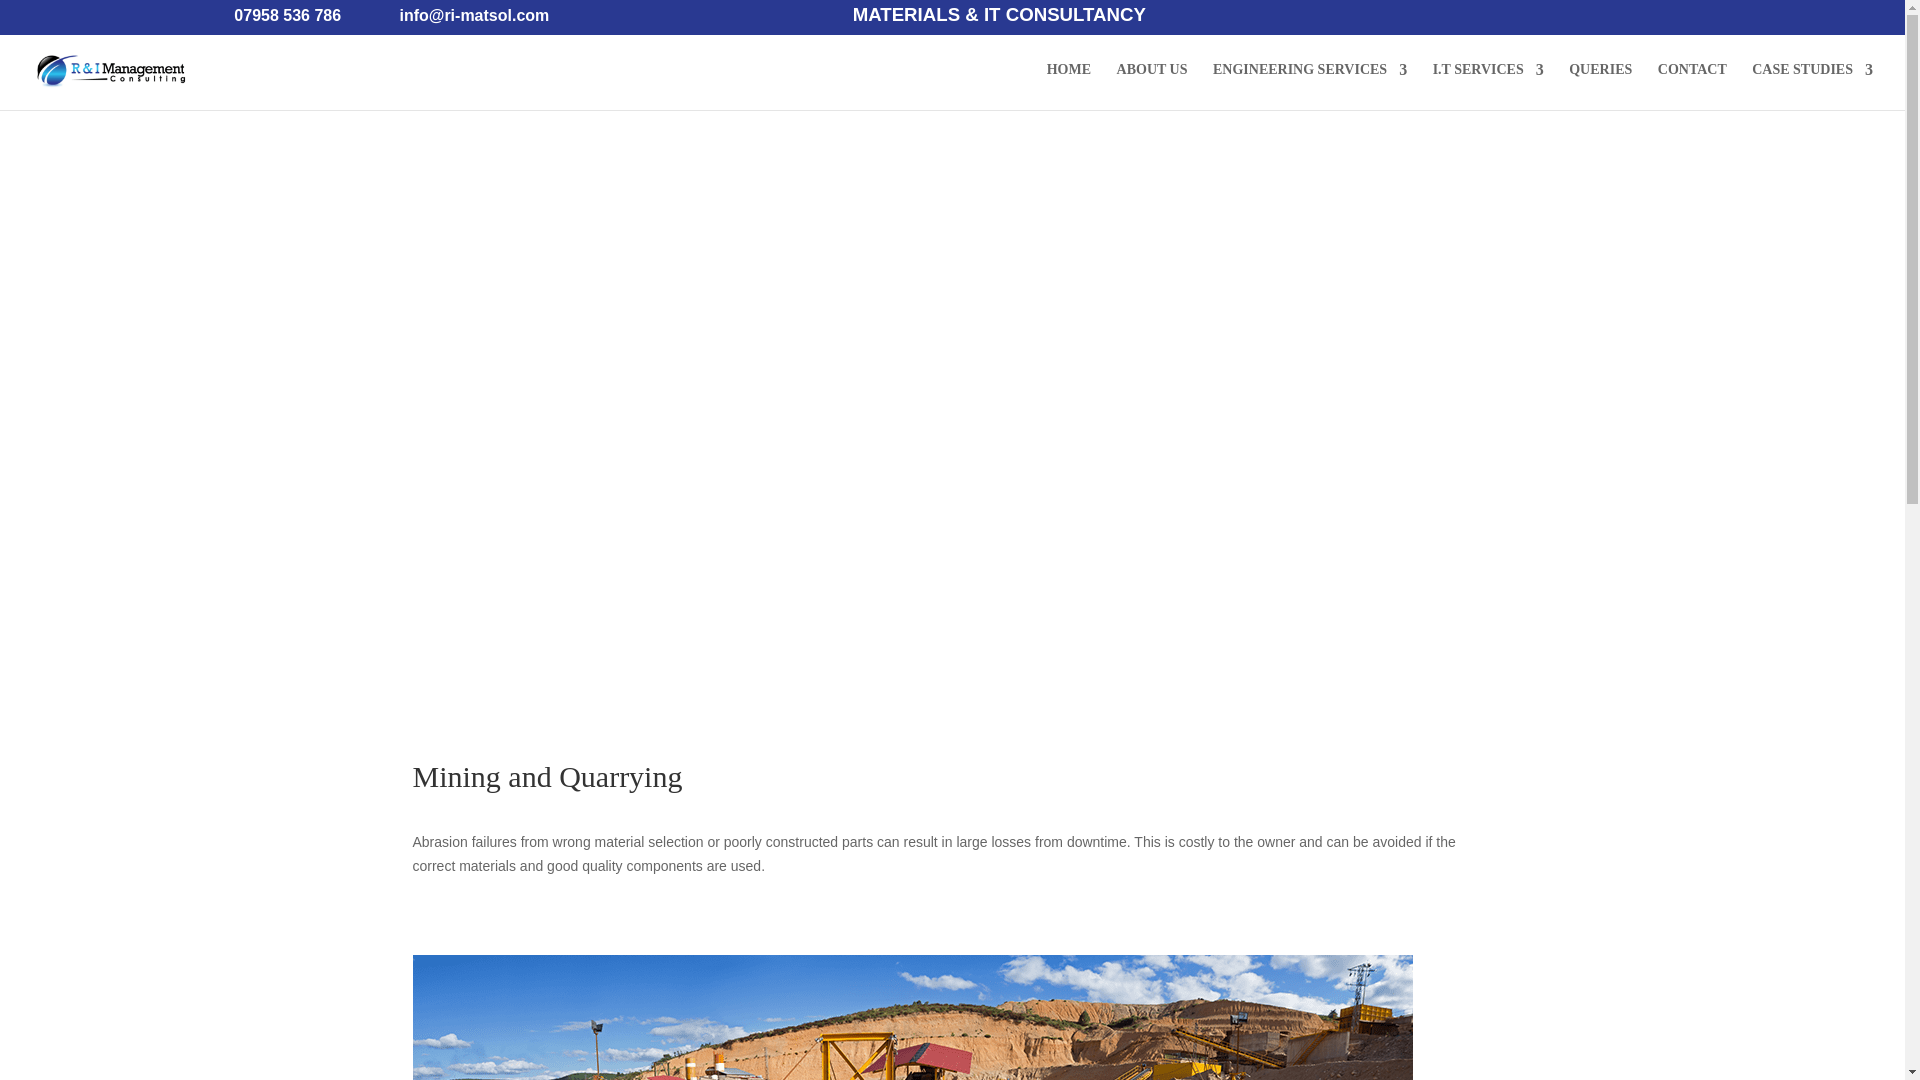 Image resolution: width=1920 pixels, height=1080 pixels. Describe the element at coordinates (1692, 86) in the screenshot. I see `CONTACT` at that location.